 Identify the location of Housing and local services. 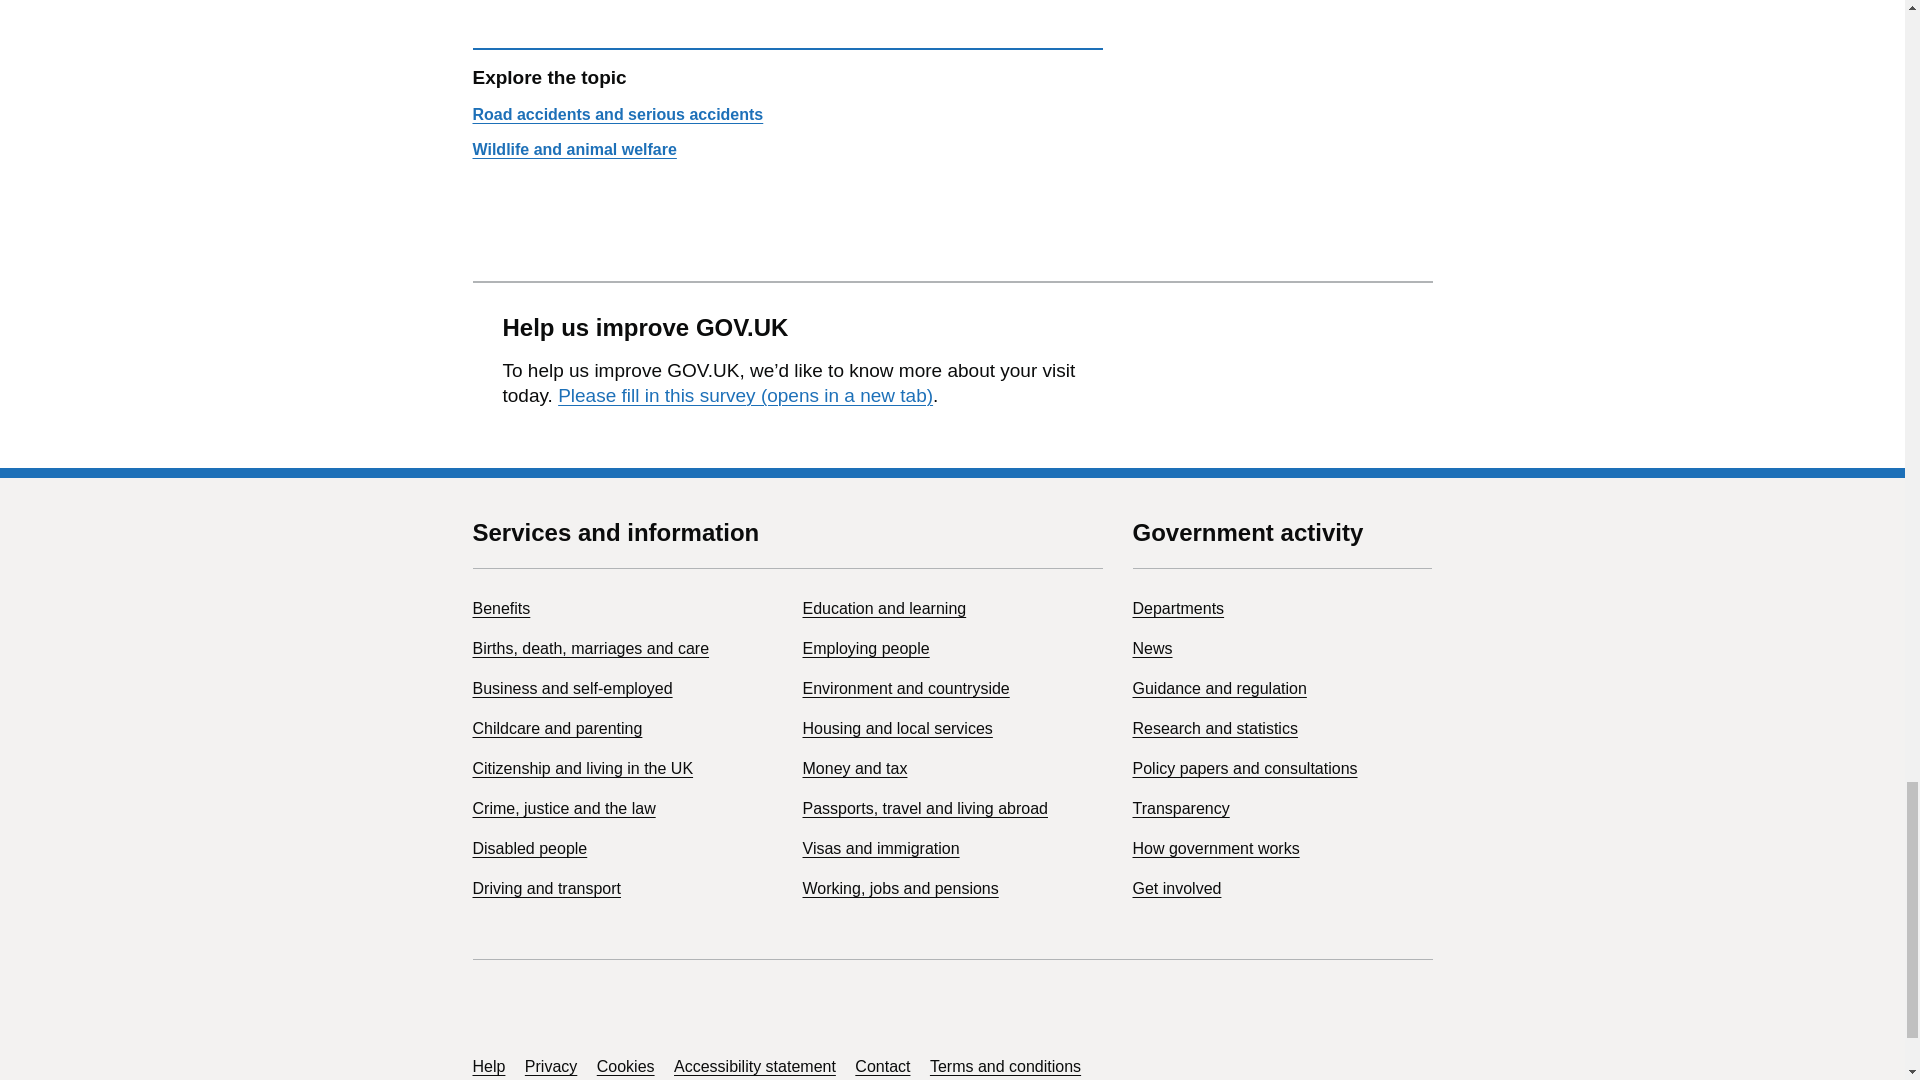
(897, 728).